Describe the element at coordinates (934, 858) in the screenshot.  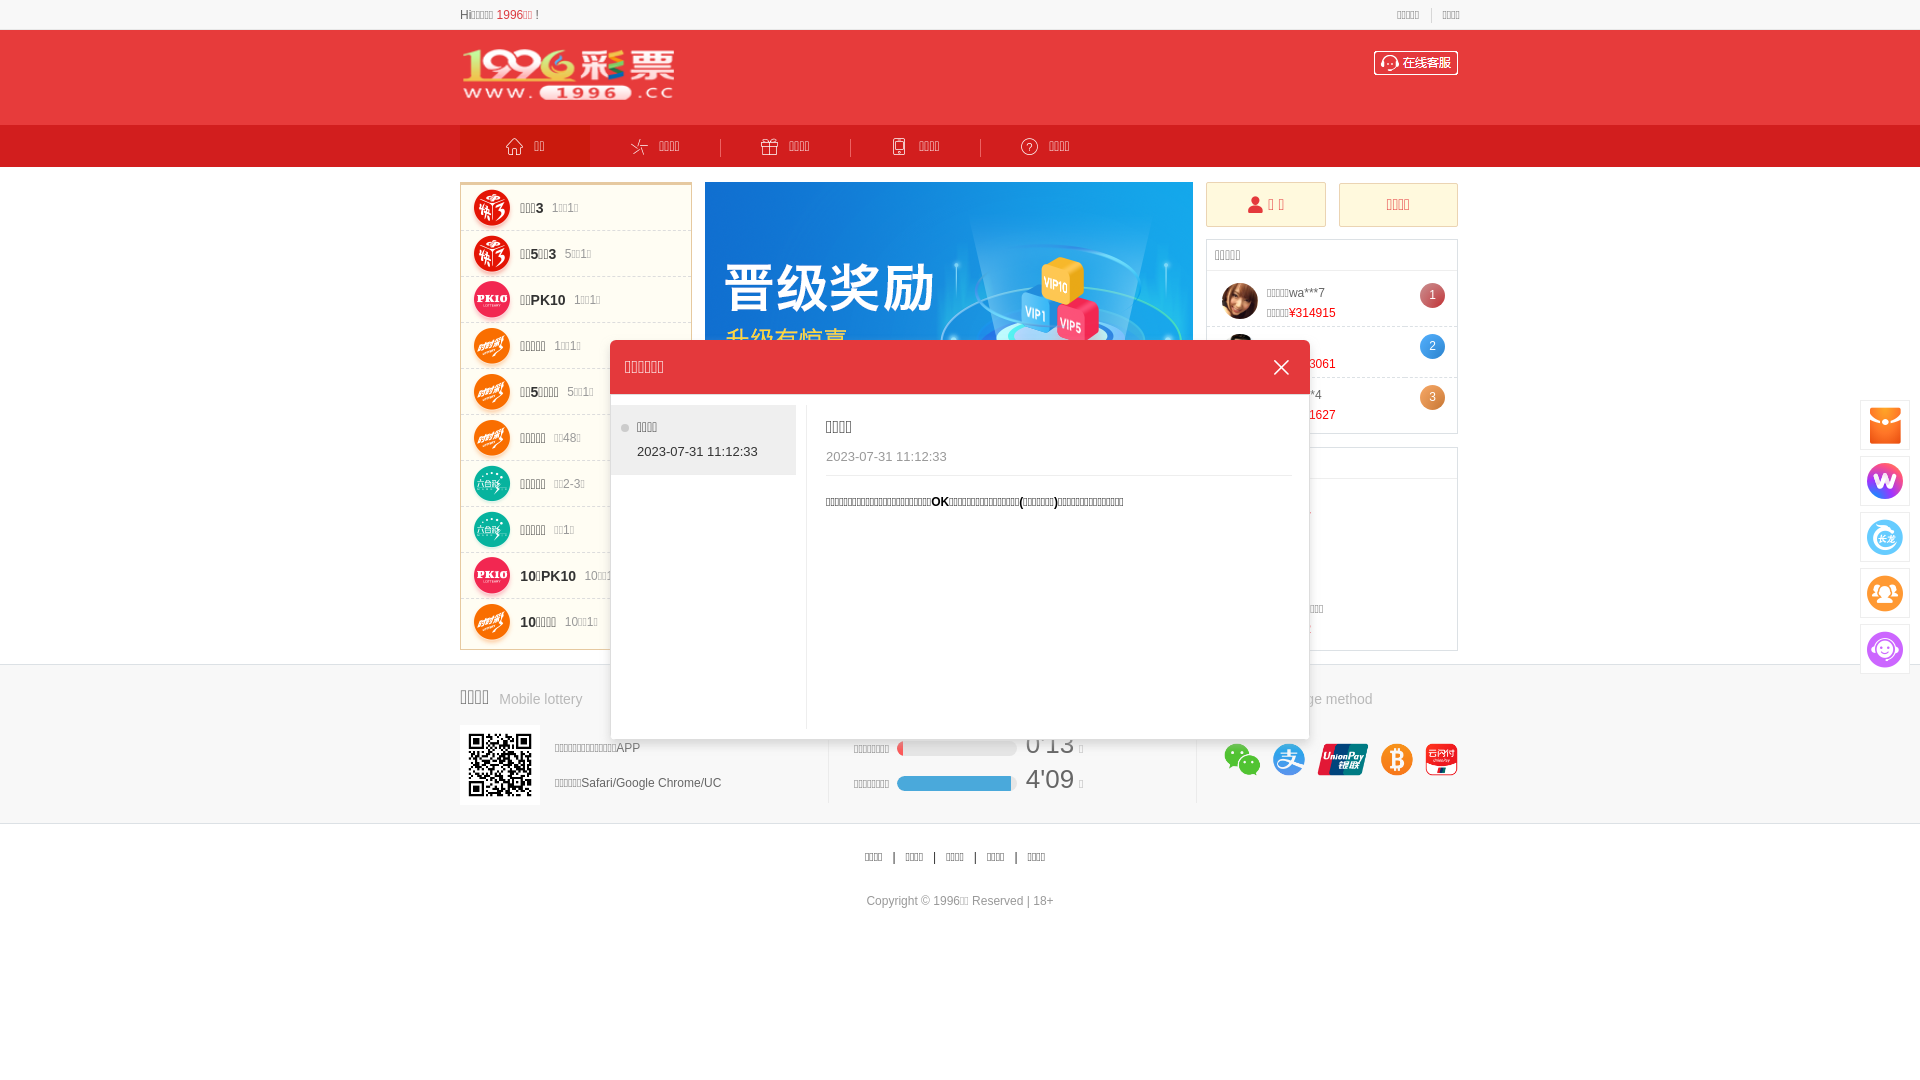
I see `|` at that location.